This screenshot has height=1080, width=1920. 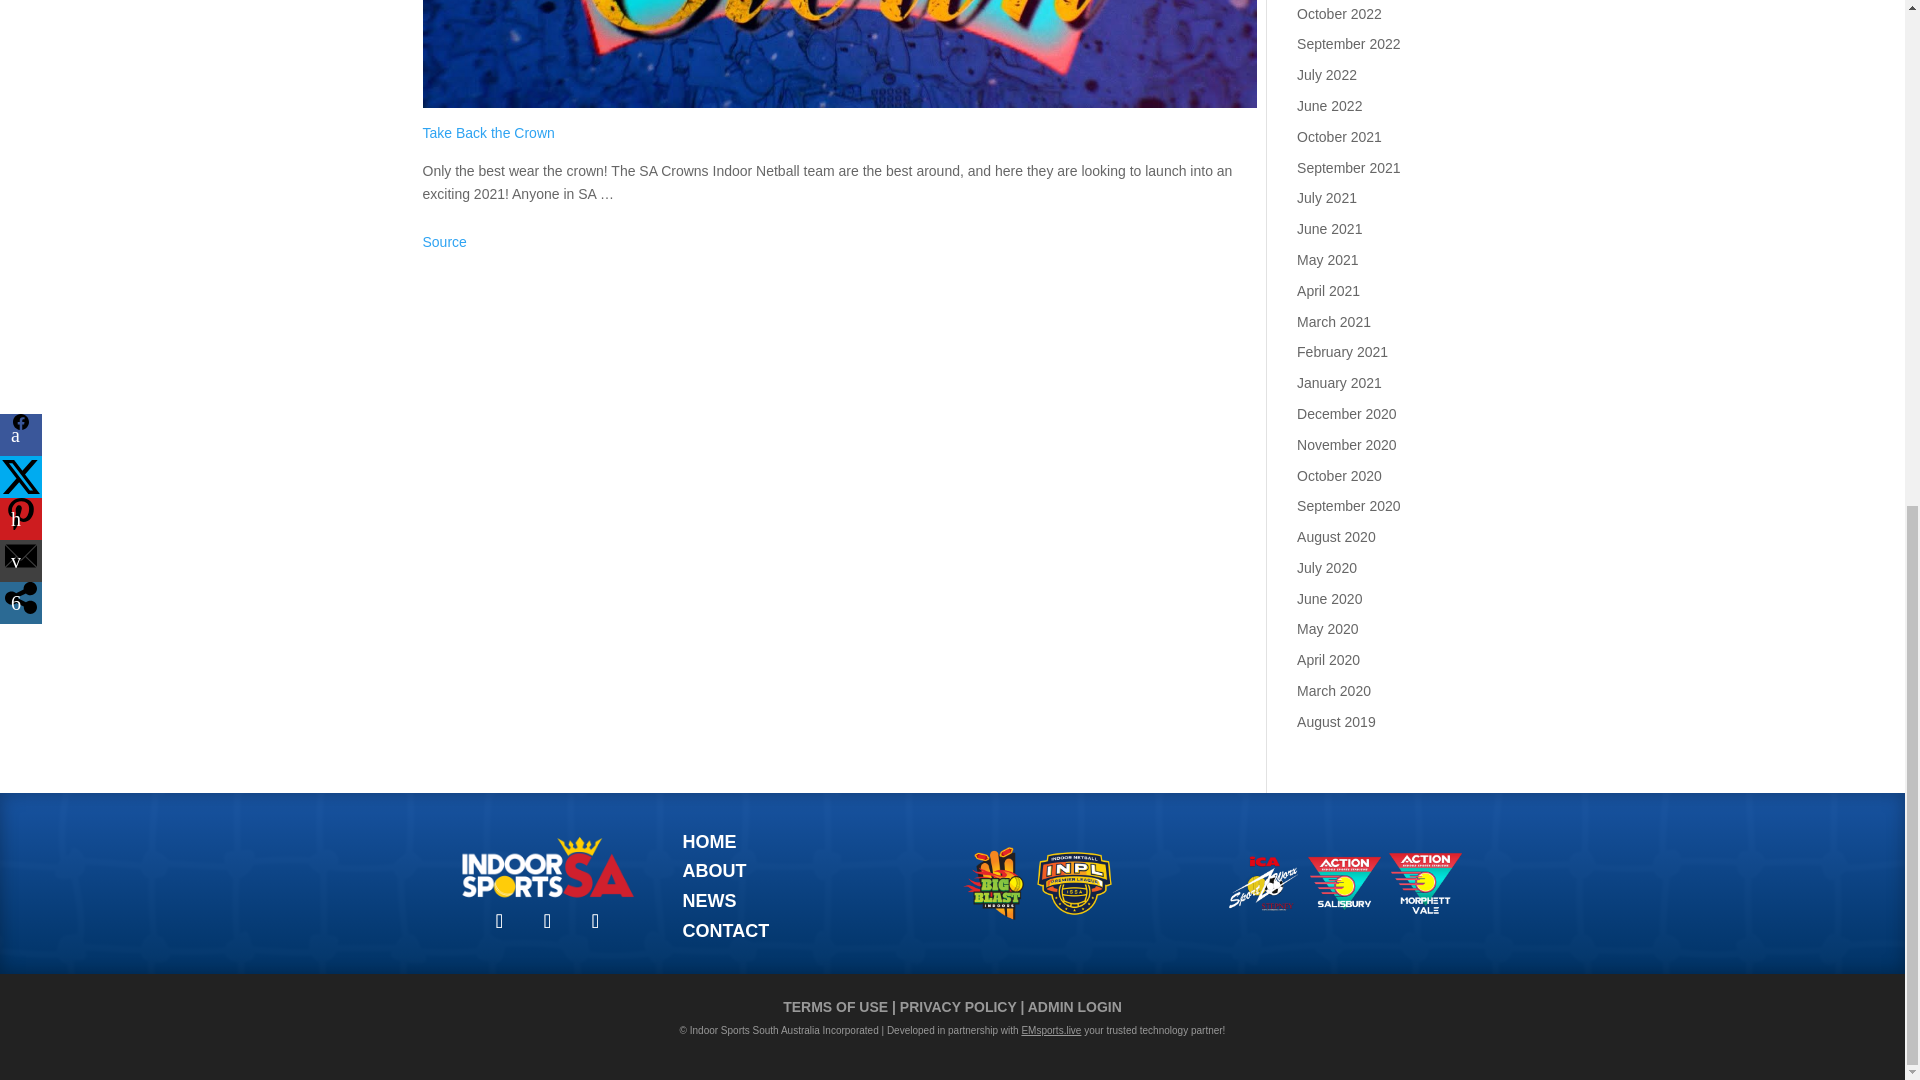 I want to click on Follow on Facebook, so click(x=500, y=920).